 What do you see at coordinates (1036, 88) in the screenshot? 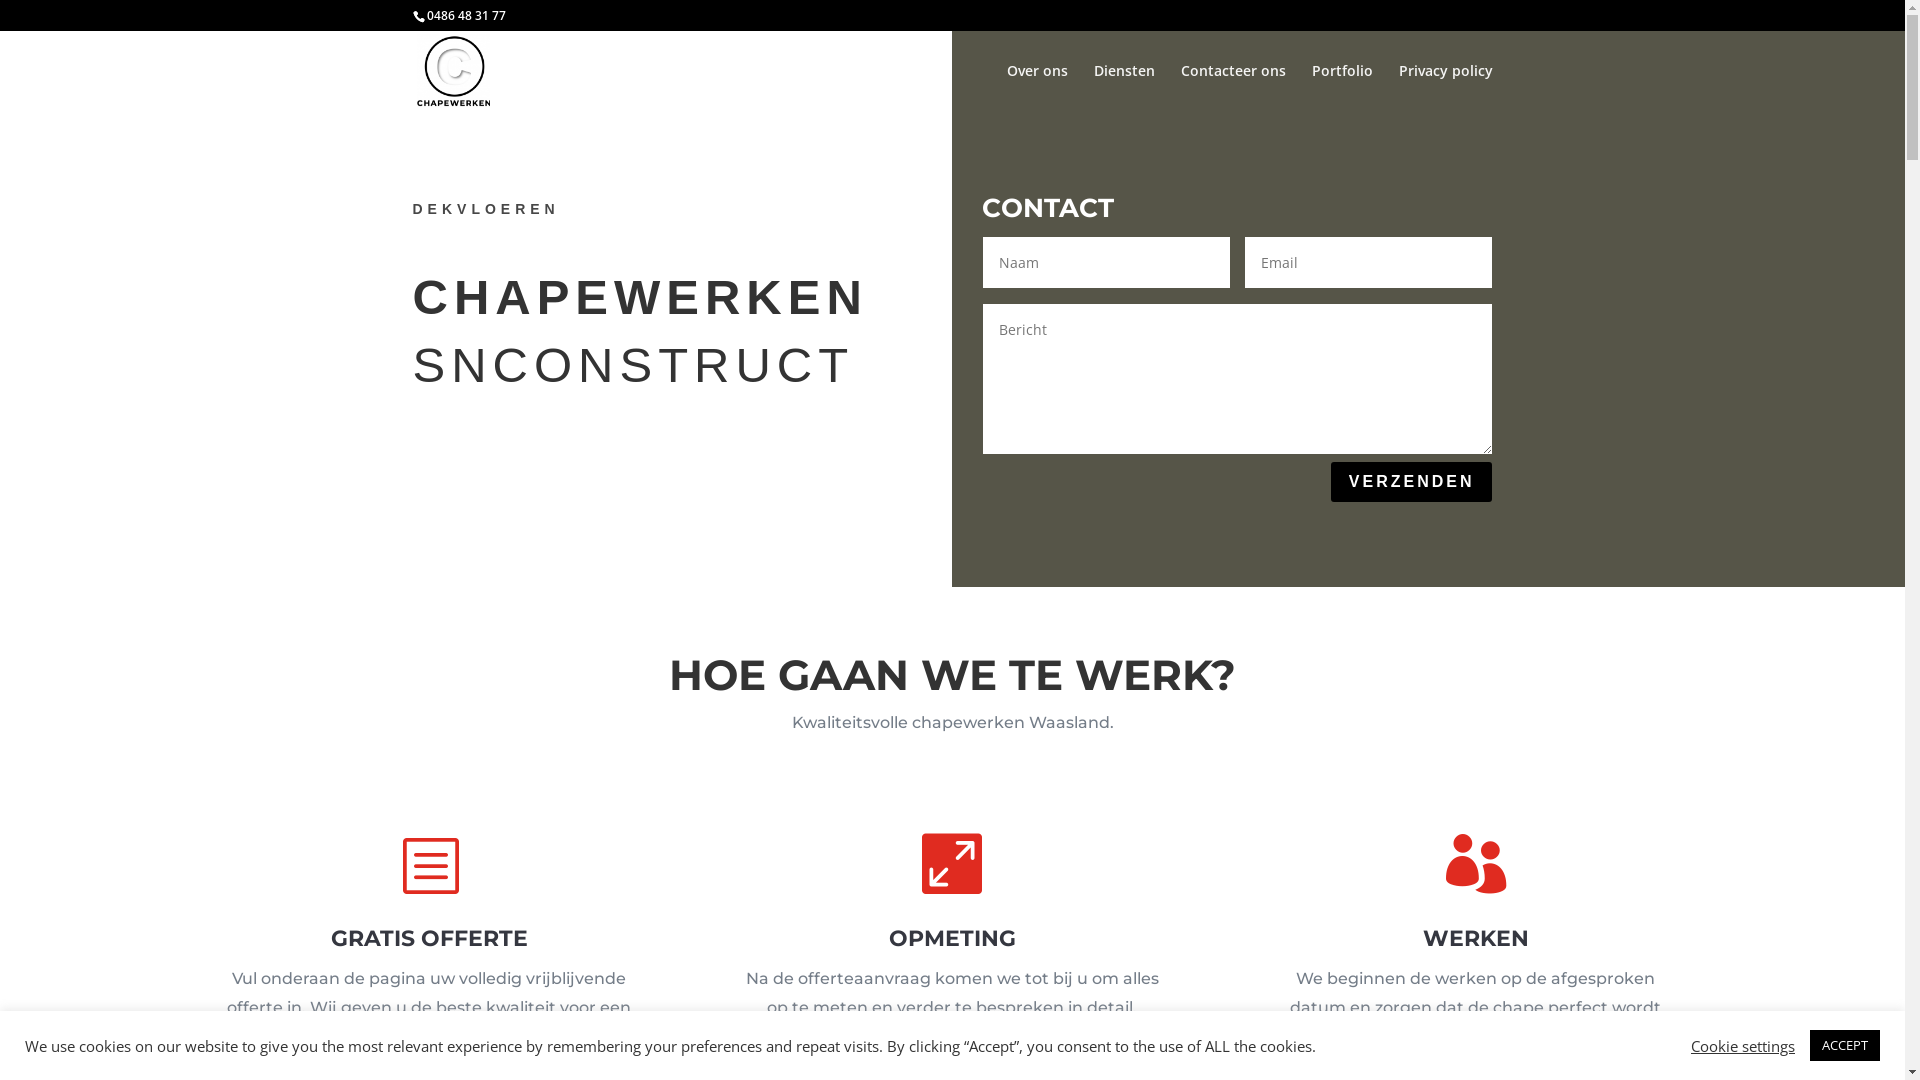
I see `Over ons` at bounding box center [1036, 88].